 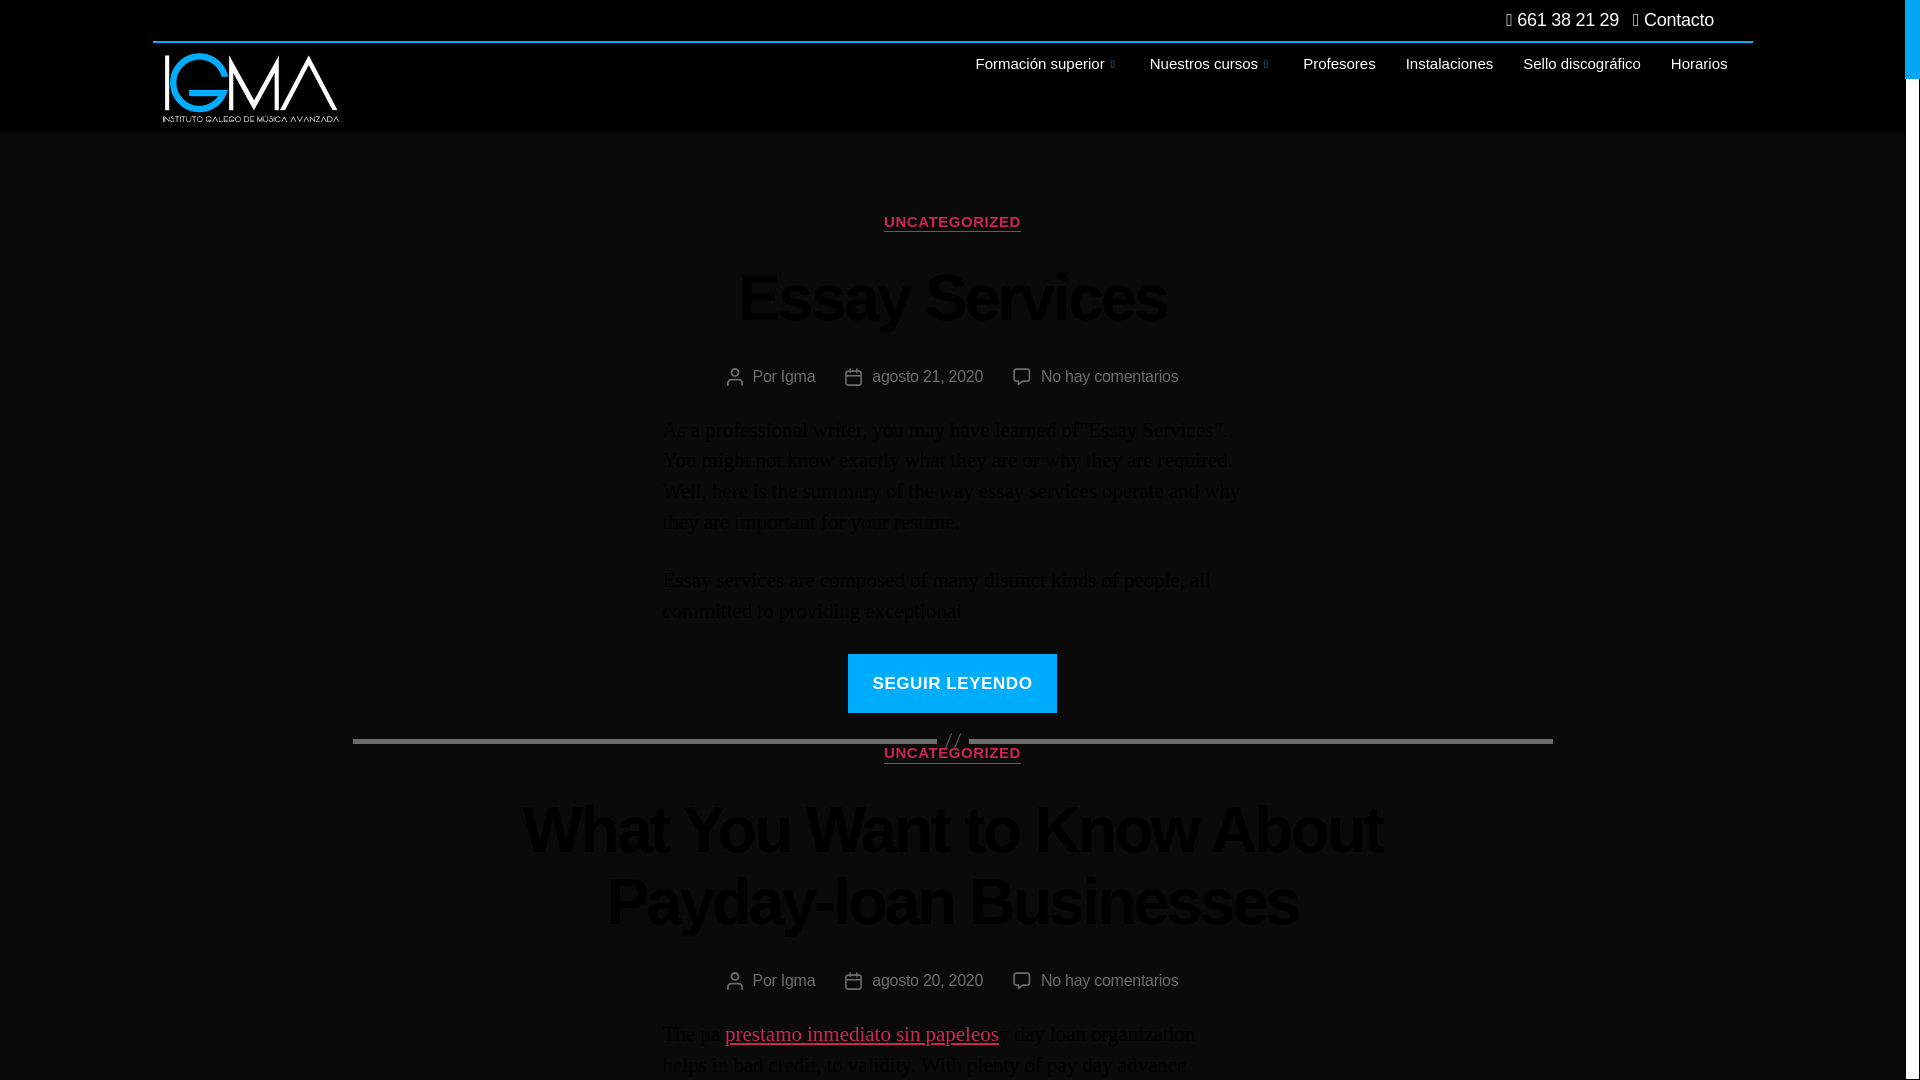 I want to click on What You Want to Know About Payday-loan Businesses, so click(x=952, y=866).